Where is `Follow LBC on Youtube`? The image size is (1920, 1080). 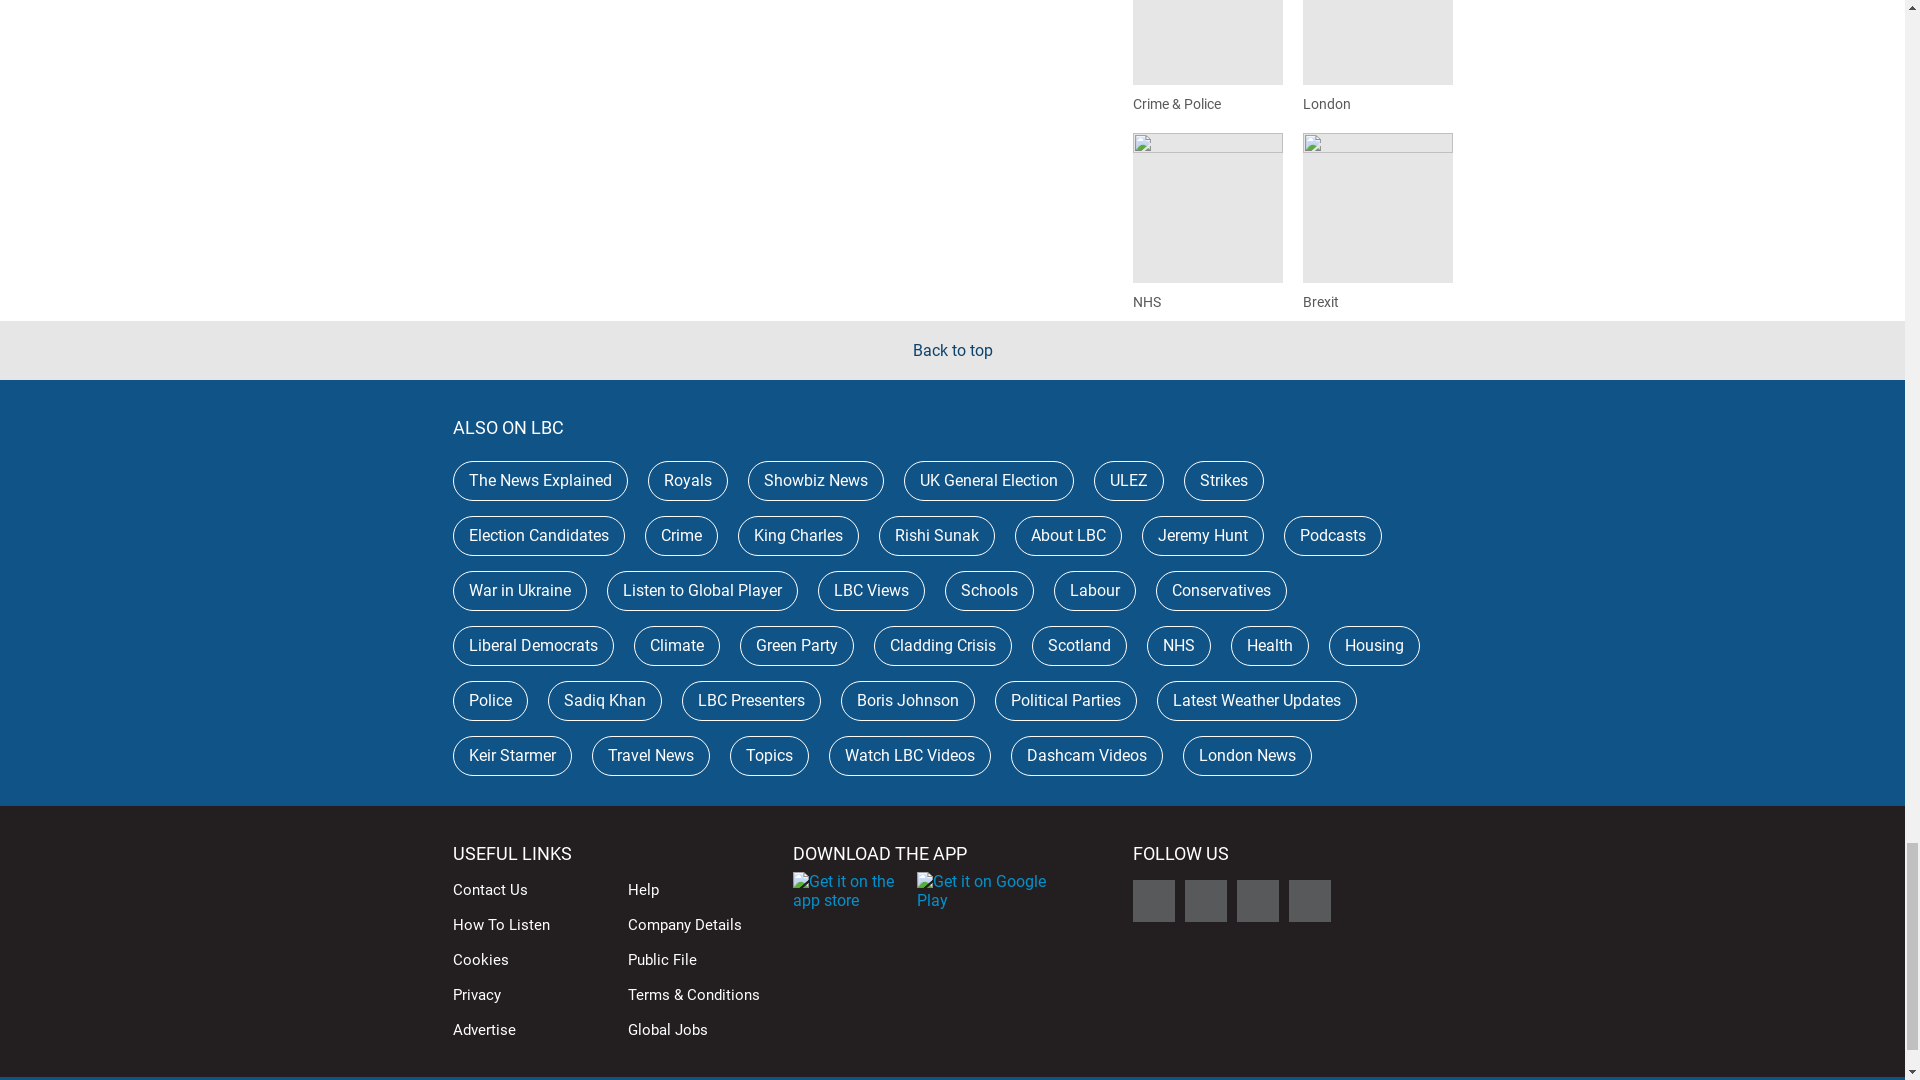 Follow LBC on Youtube is located at coordinates (1309, 901).